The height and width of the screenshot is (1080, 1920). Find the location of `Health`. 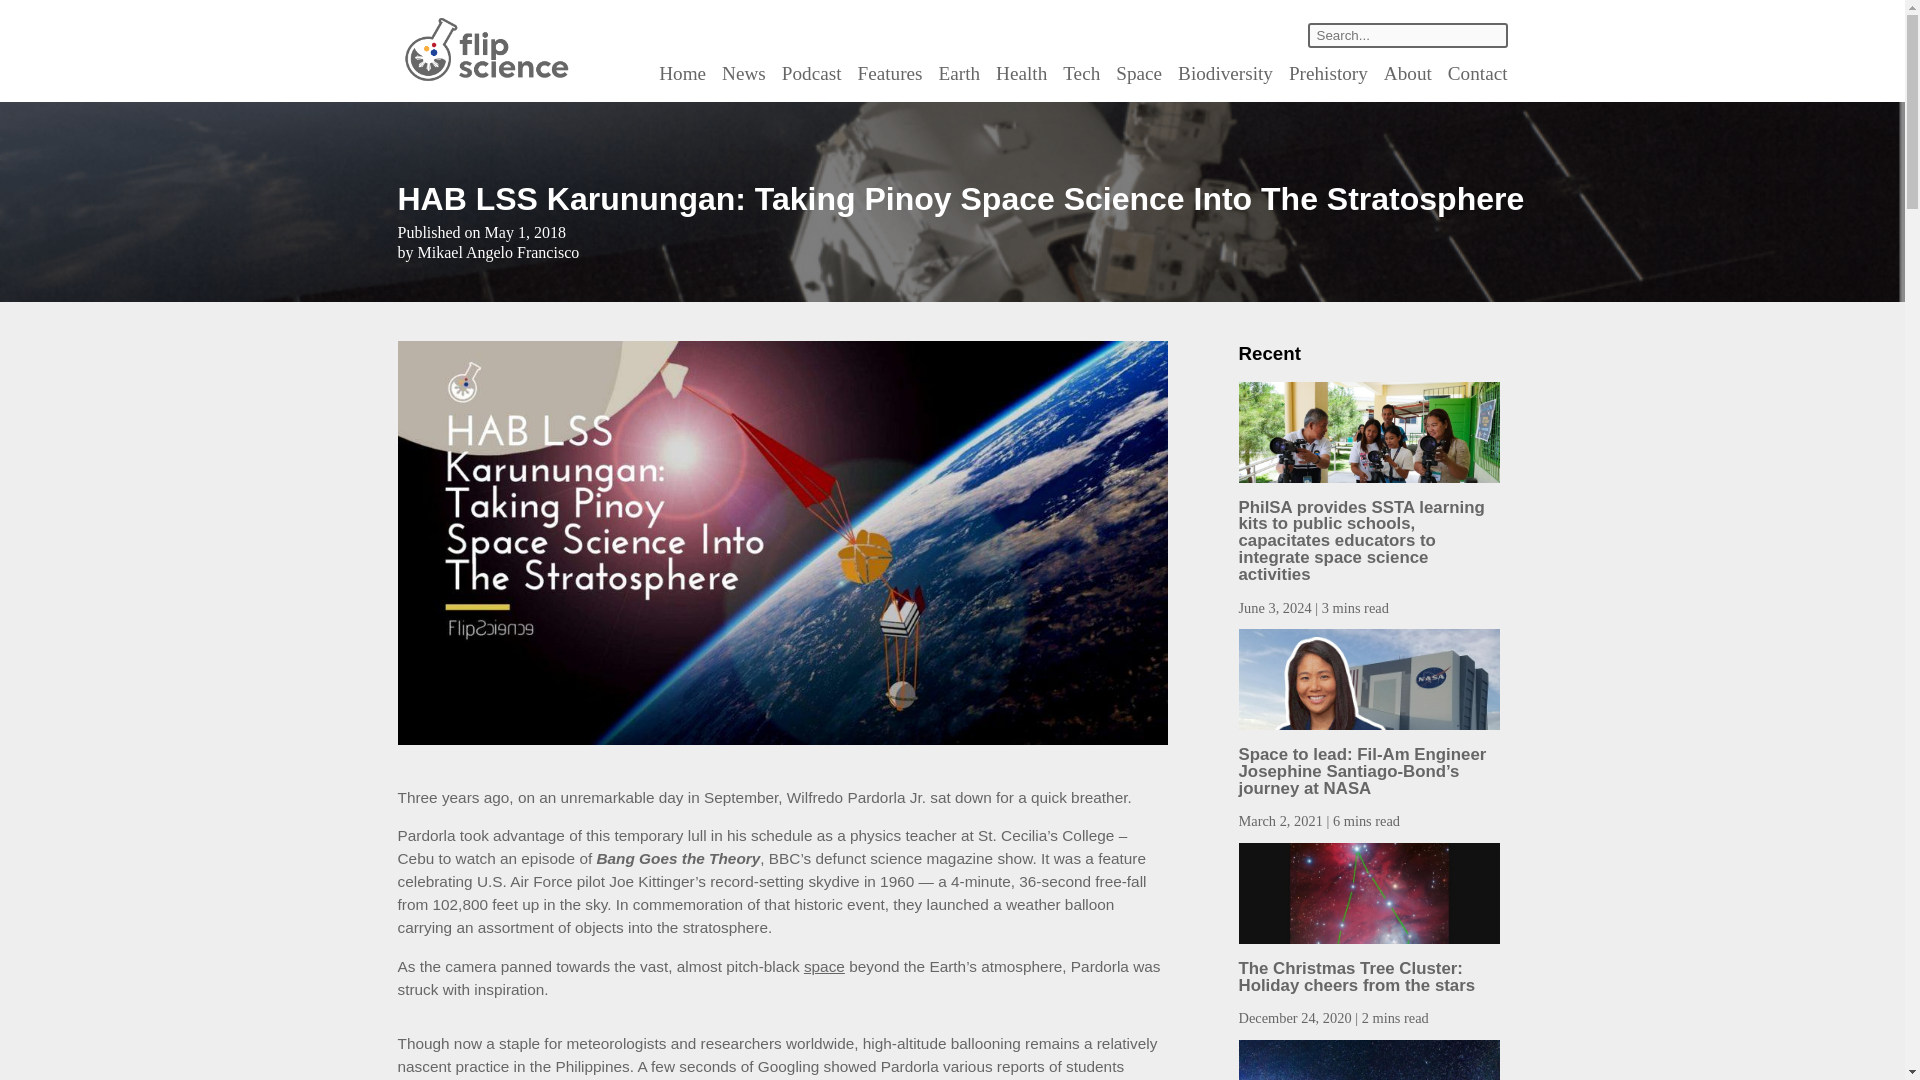

Health is located at coordinates (1021, 73).